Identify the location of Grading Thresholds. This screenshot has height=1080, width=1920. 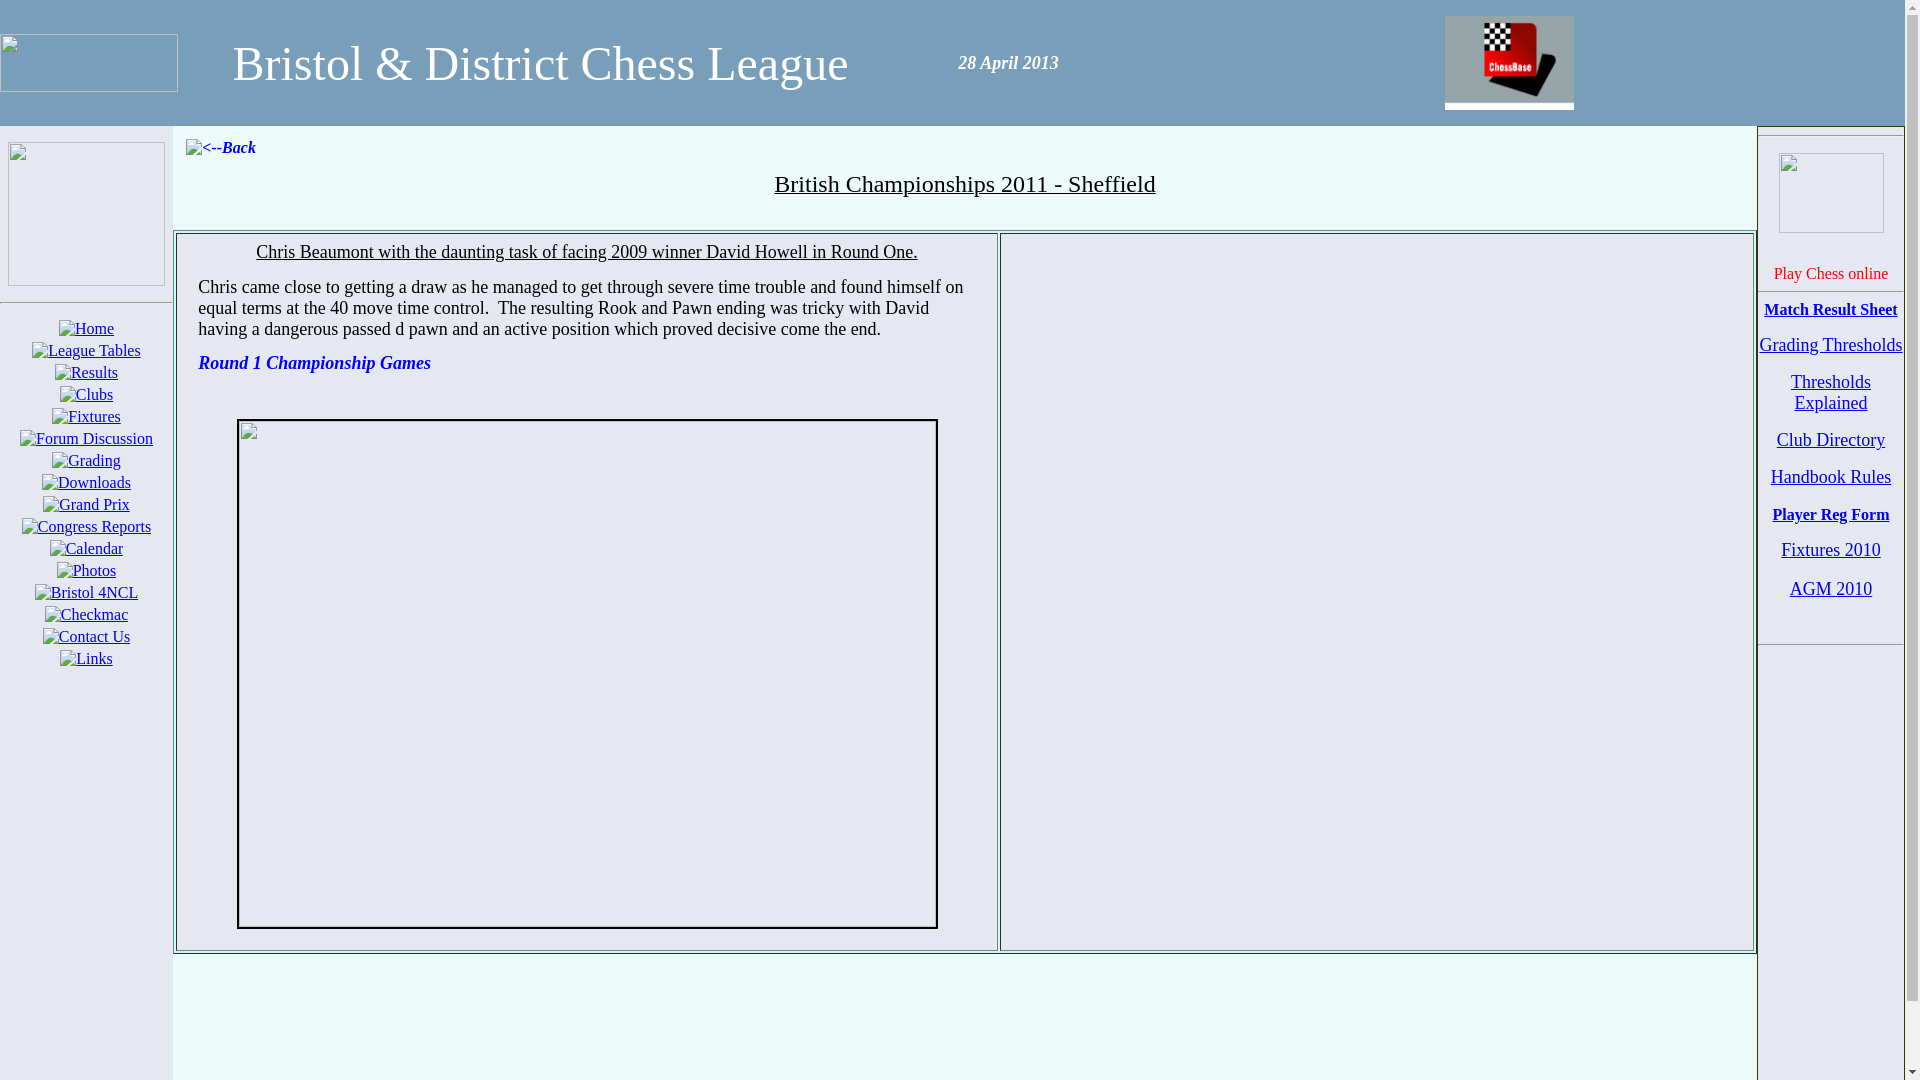
(1831, 352).